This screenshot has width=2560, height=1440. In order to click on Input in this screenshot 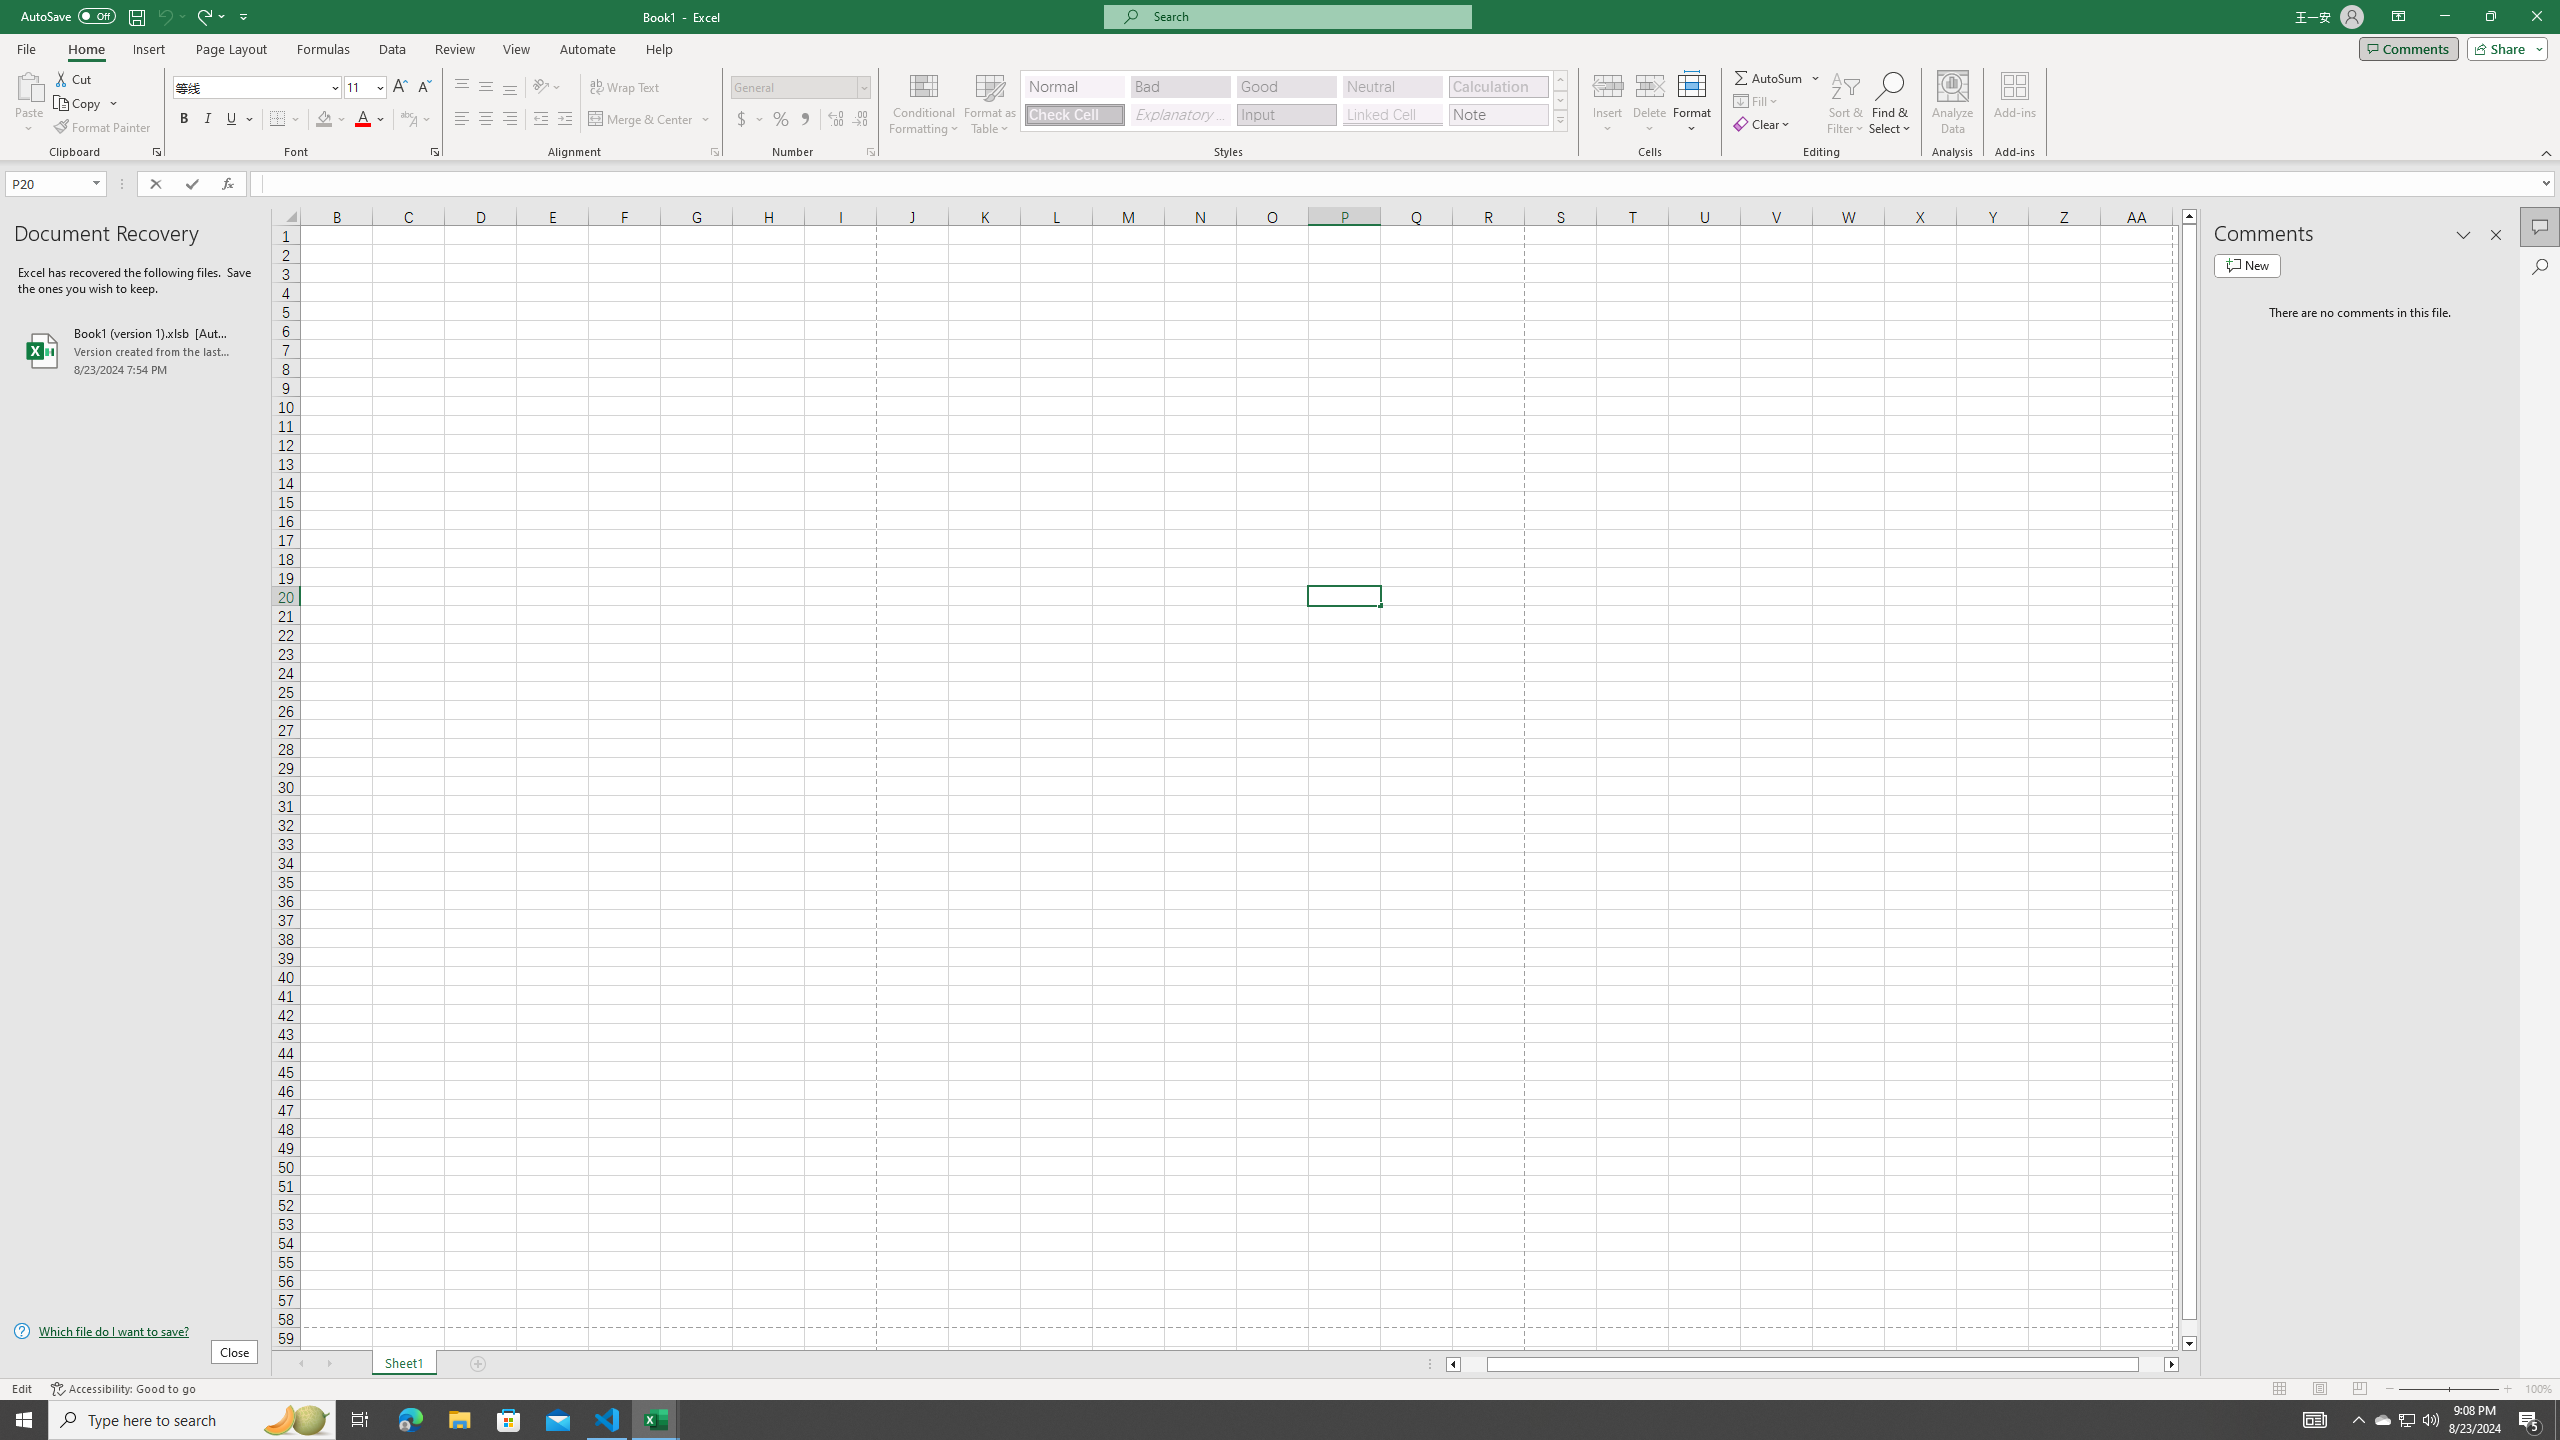, I will do `click(1286, 114)`.